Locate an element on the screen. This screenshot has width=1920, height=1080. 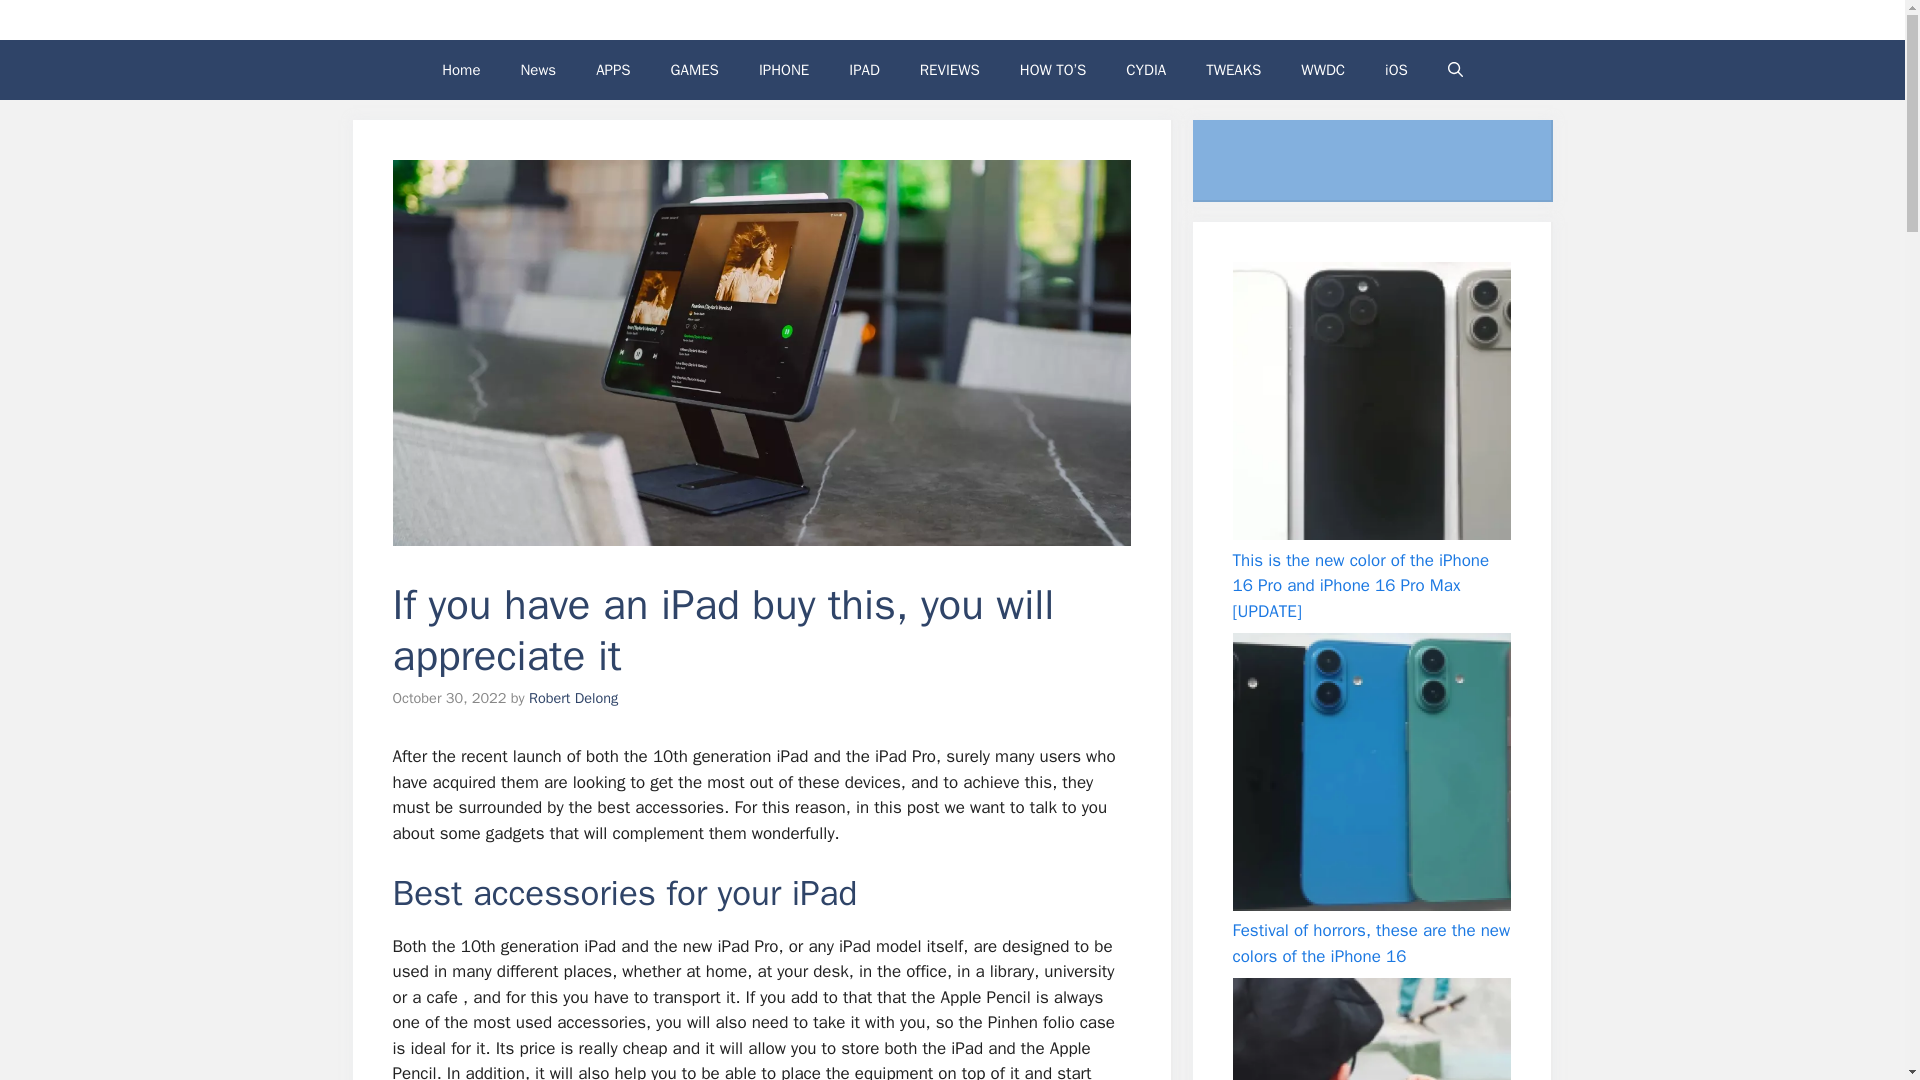
Precision at your fingertips is located at coordinates (1370, 1029).